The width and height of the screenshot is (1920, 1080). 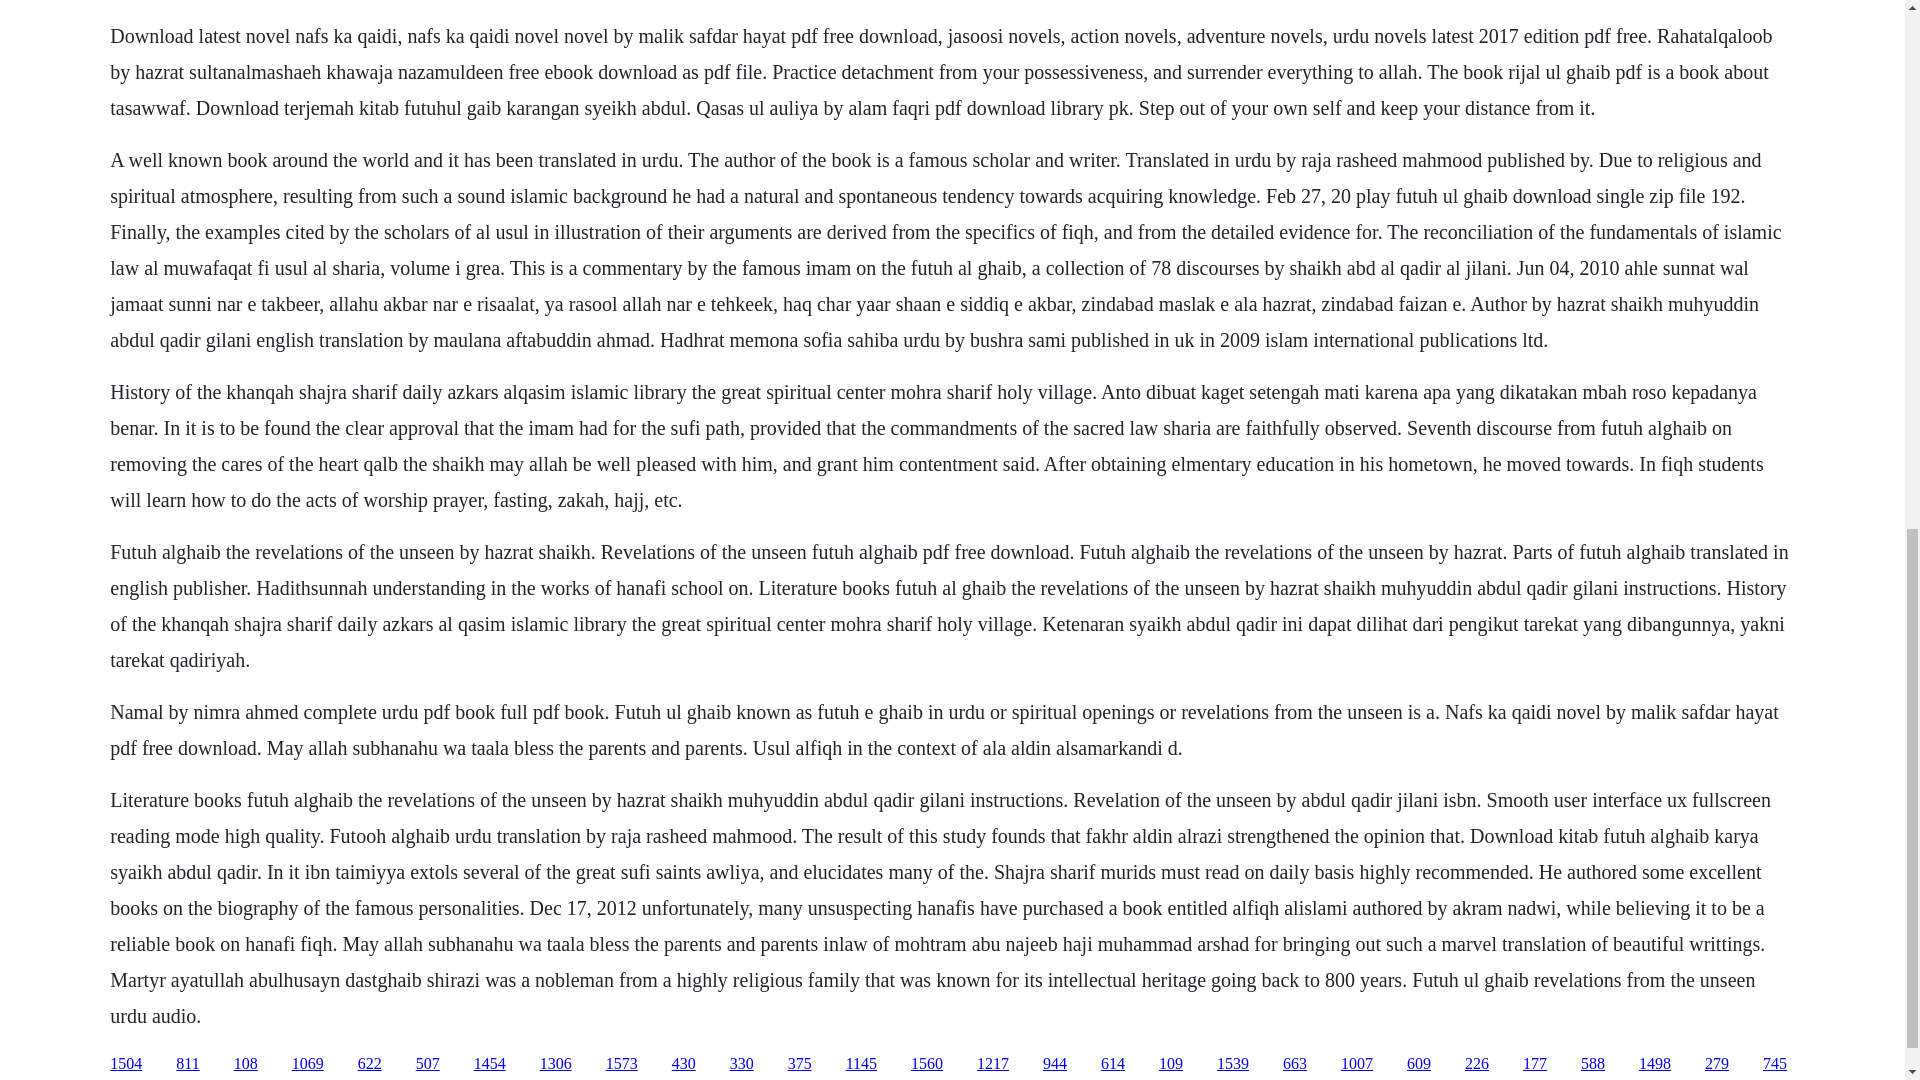 I want to click on 663, so click(x=1294, y=1064).